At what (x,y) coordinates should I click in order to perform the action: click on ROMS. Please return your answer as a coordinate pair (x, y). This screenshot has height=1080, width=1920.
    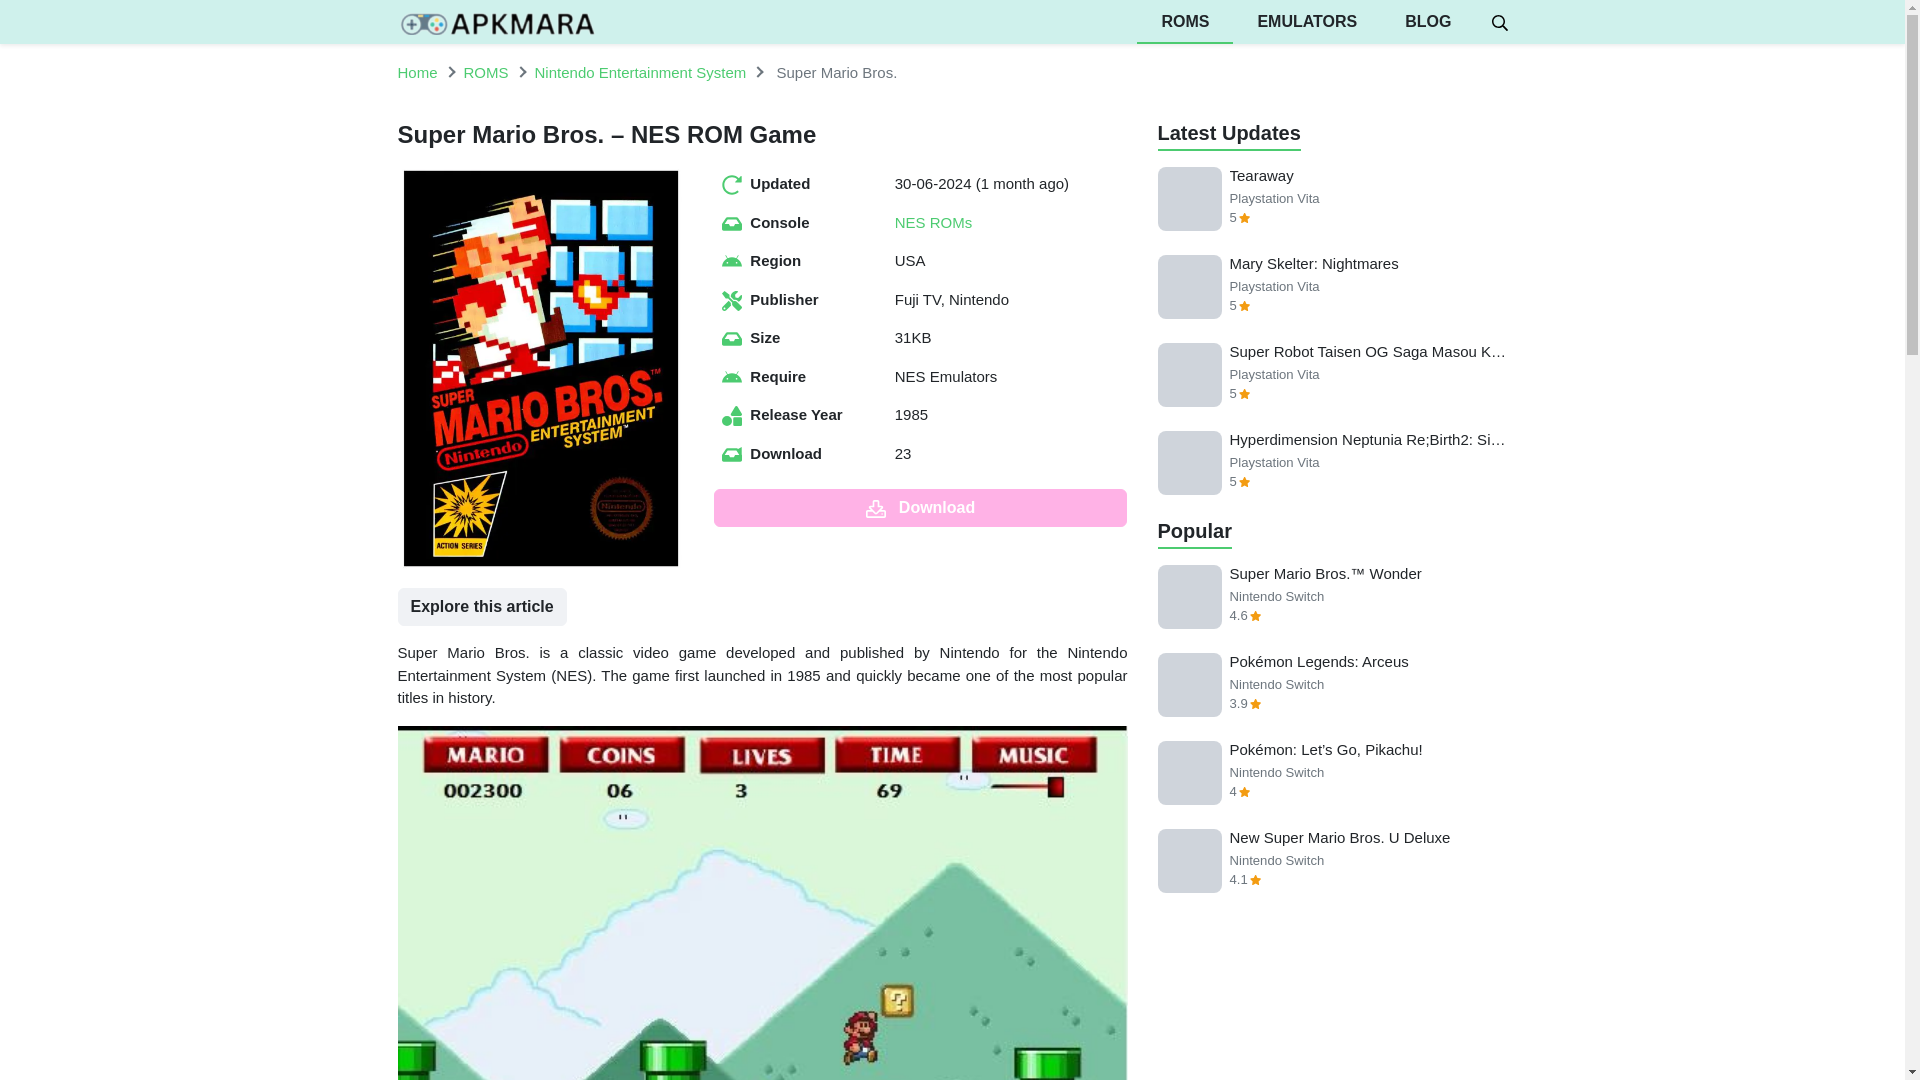
    Looking at the image, I should click on (1184, 22).